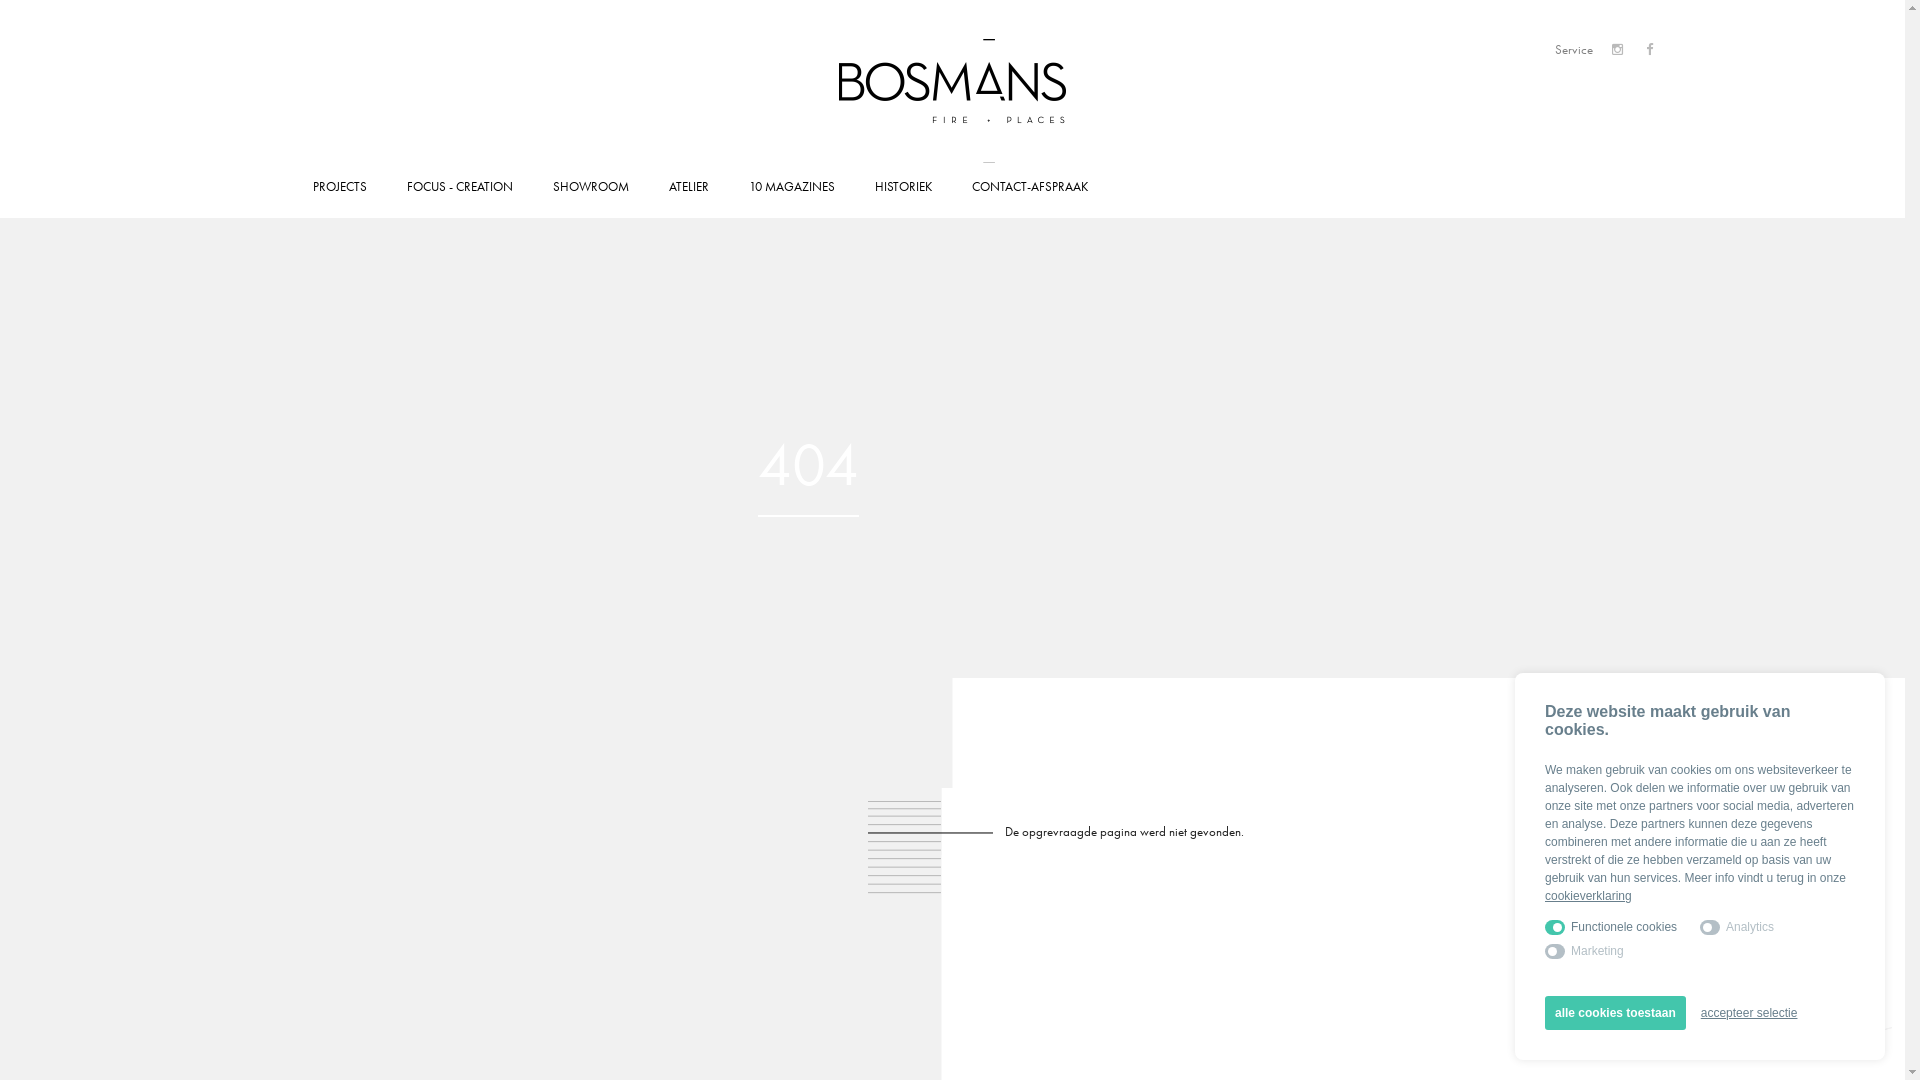  What do you see at coordinates (1750, 1013) in the screenshot?
I see `accepteer selectie` at bounding box center [1750, 1013].